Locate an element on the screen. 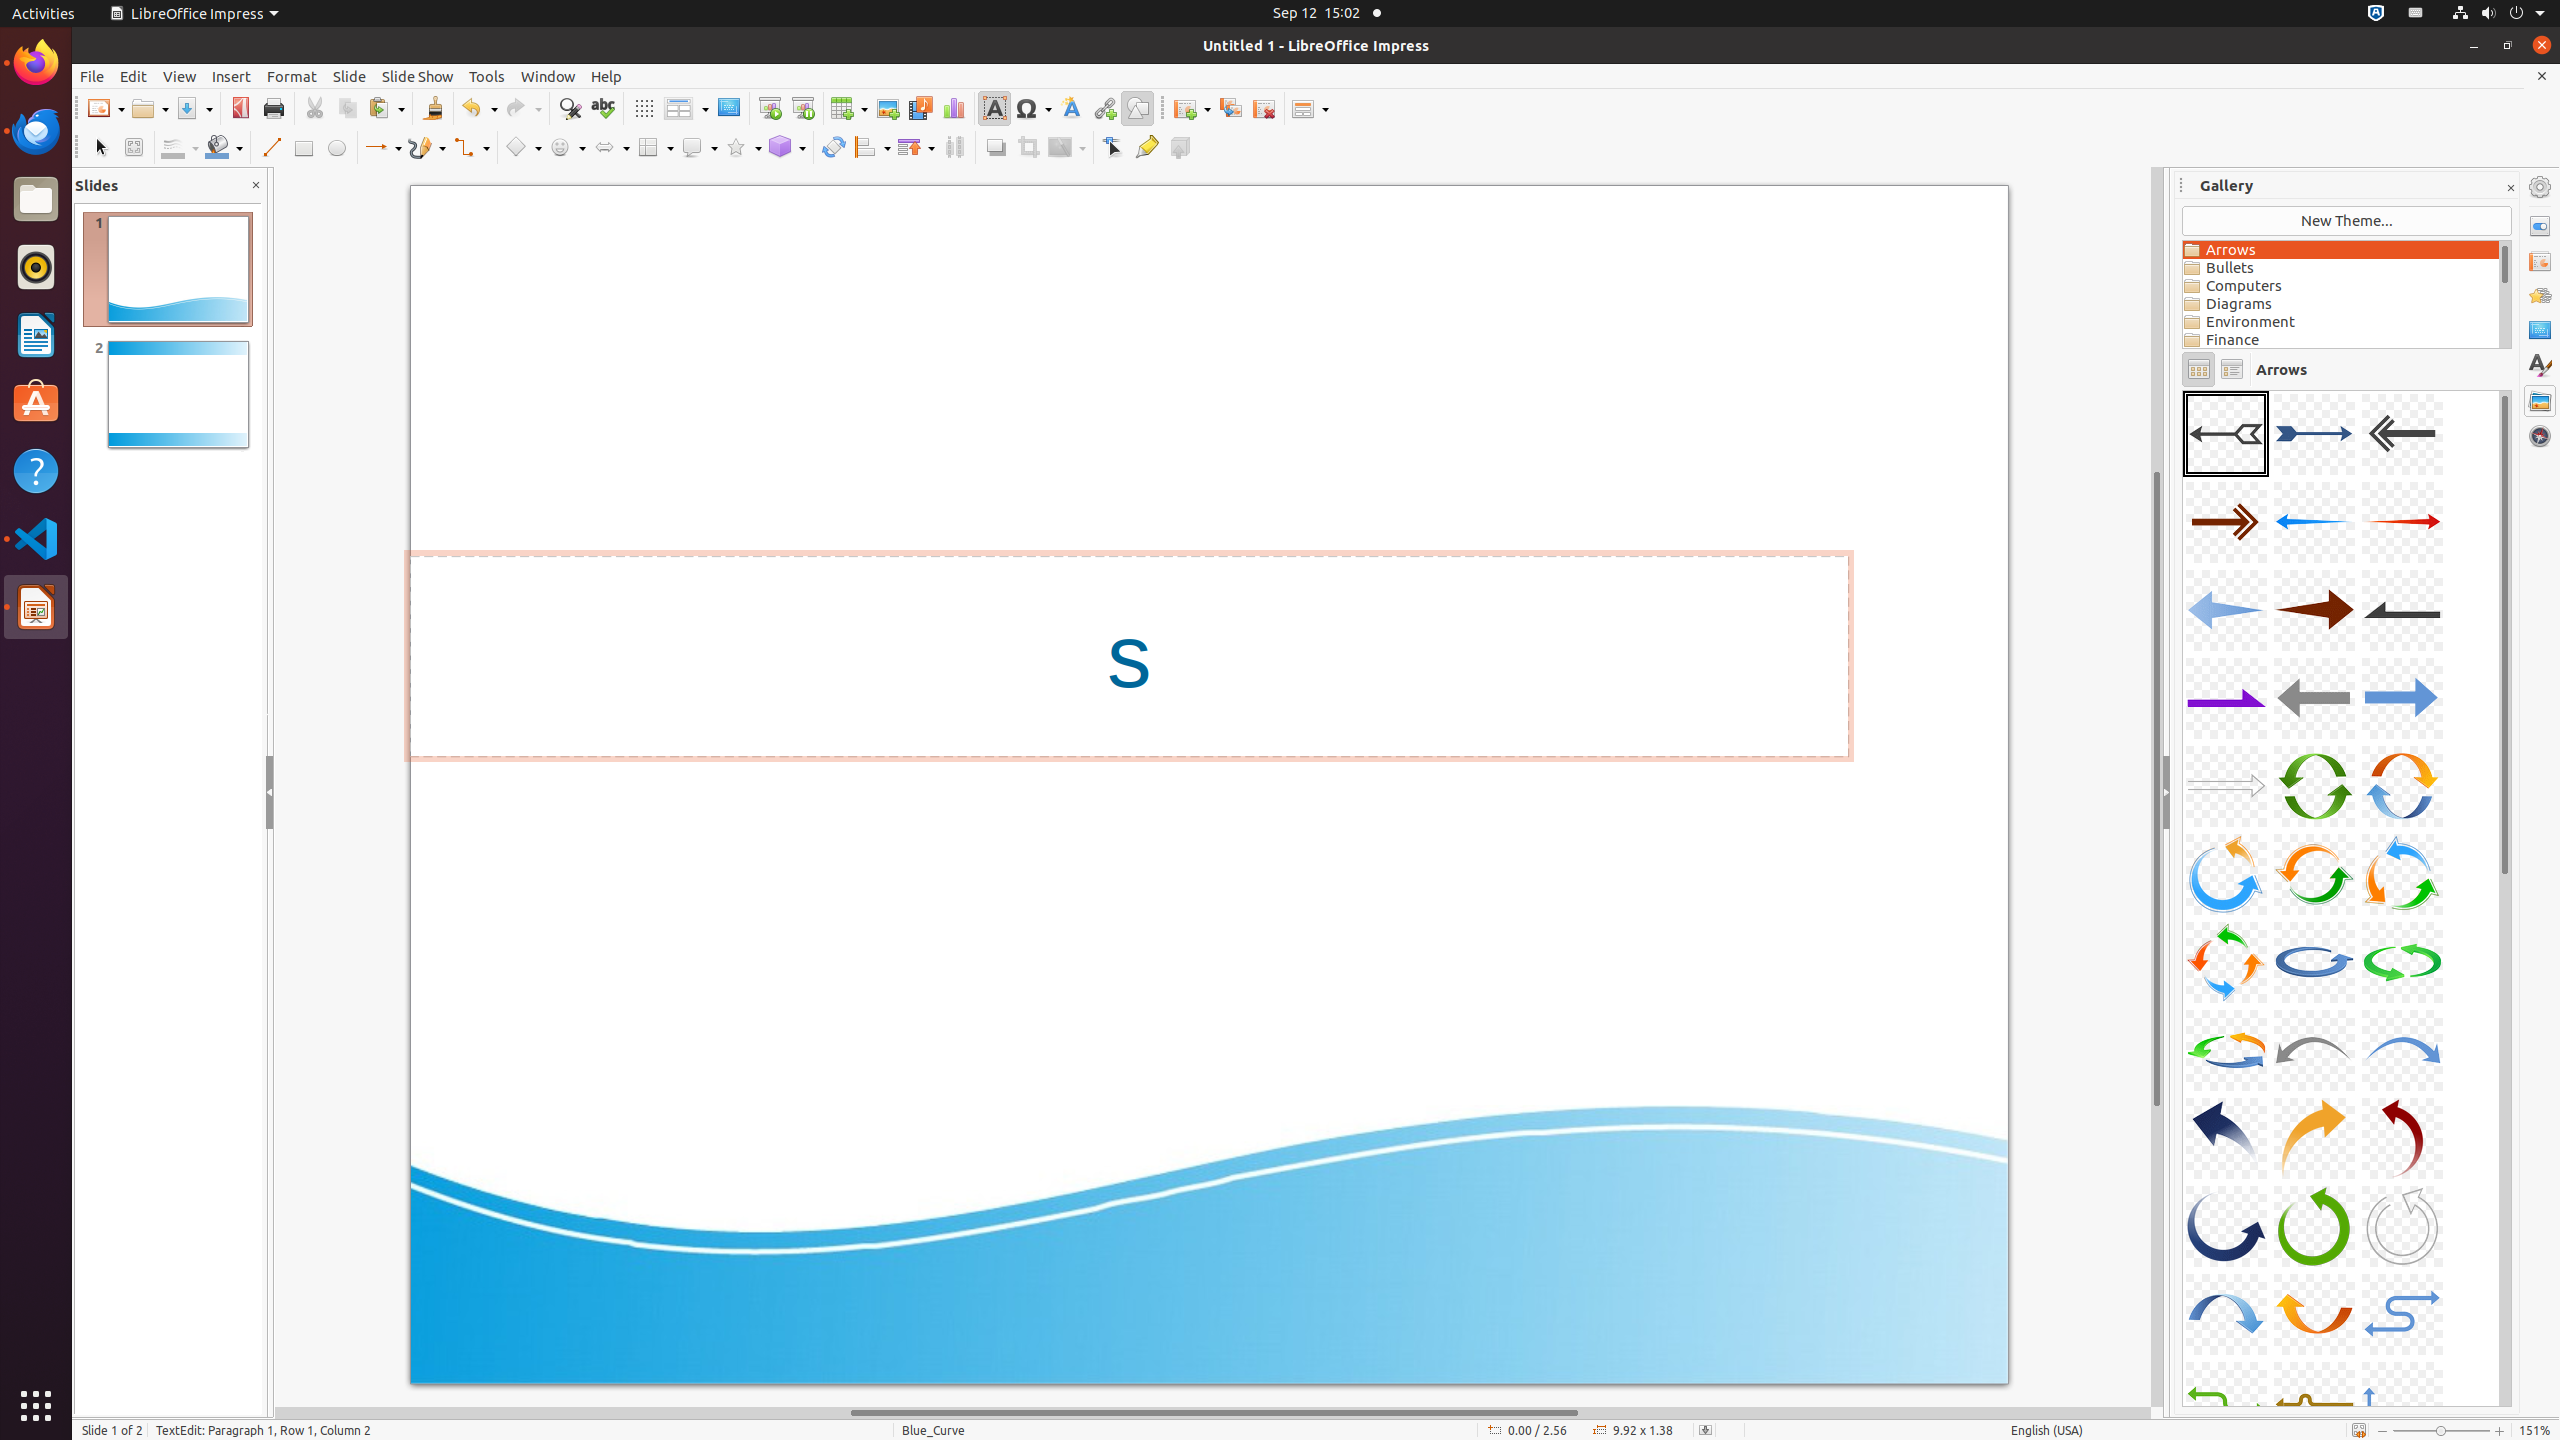 This screenshot has width=2560, height=1440. A03-Arrow-Gray-Left is located at coordinates (2402, 434).